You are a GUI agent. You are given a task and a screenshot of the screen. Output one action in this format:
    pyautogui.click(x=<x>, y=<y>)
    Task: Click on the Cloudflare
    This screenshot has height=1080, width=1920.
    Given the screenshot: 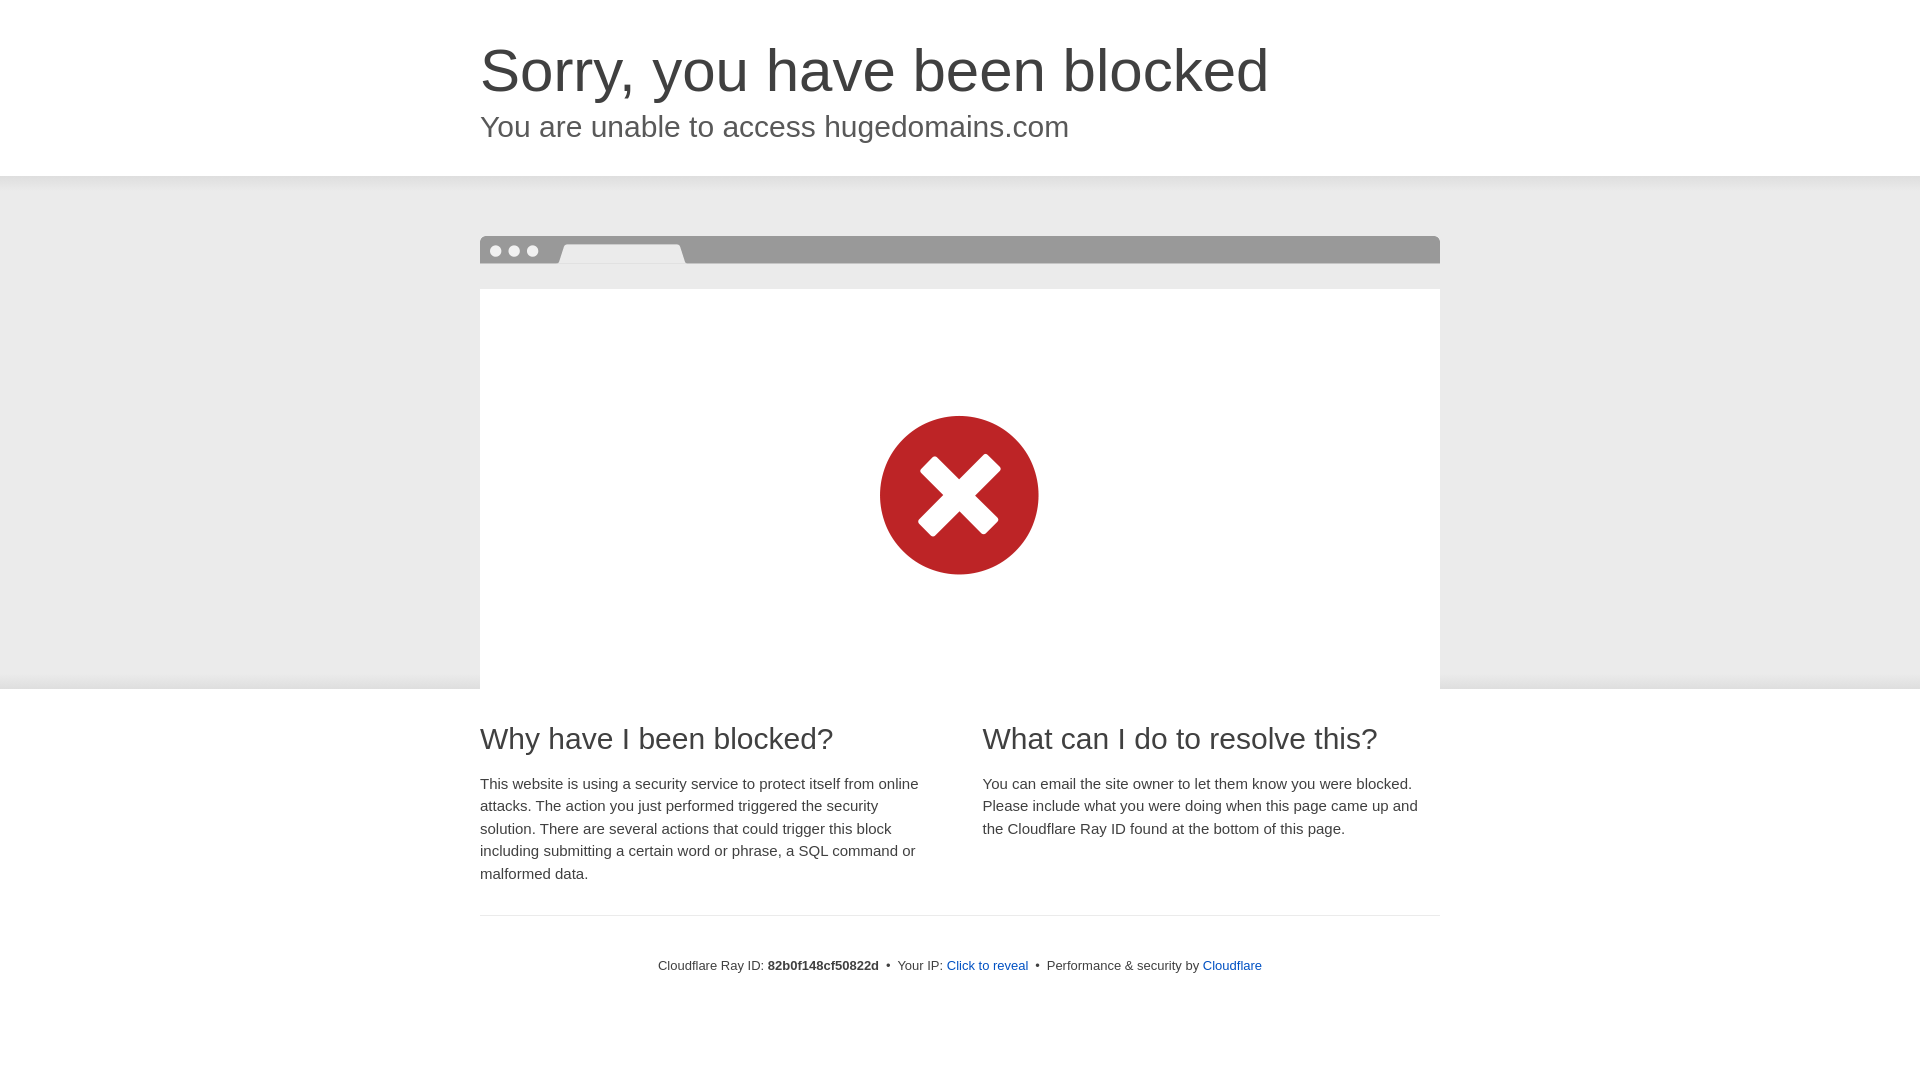 What is the action you would take?
    pyautogui.click(x=1232, y=966)
    